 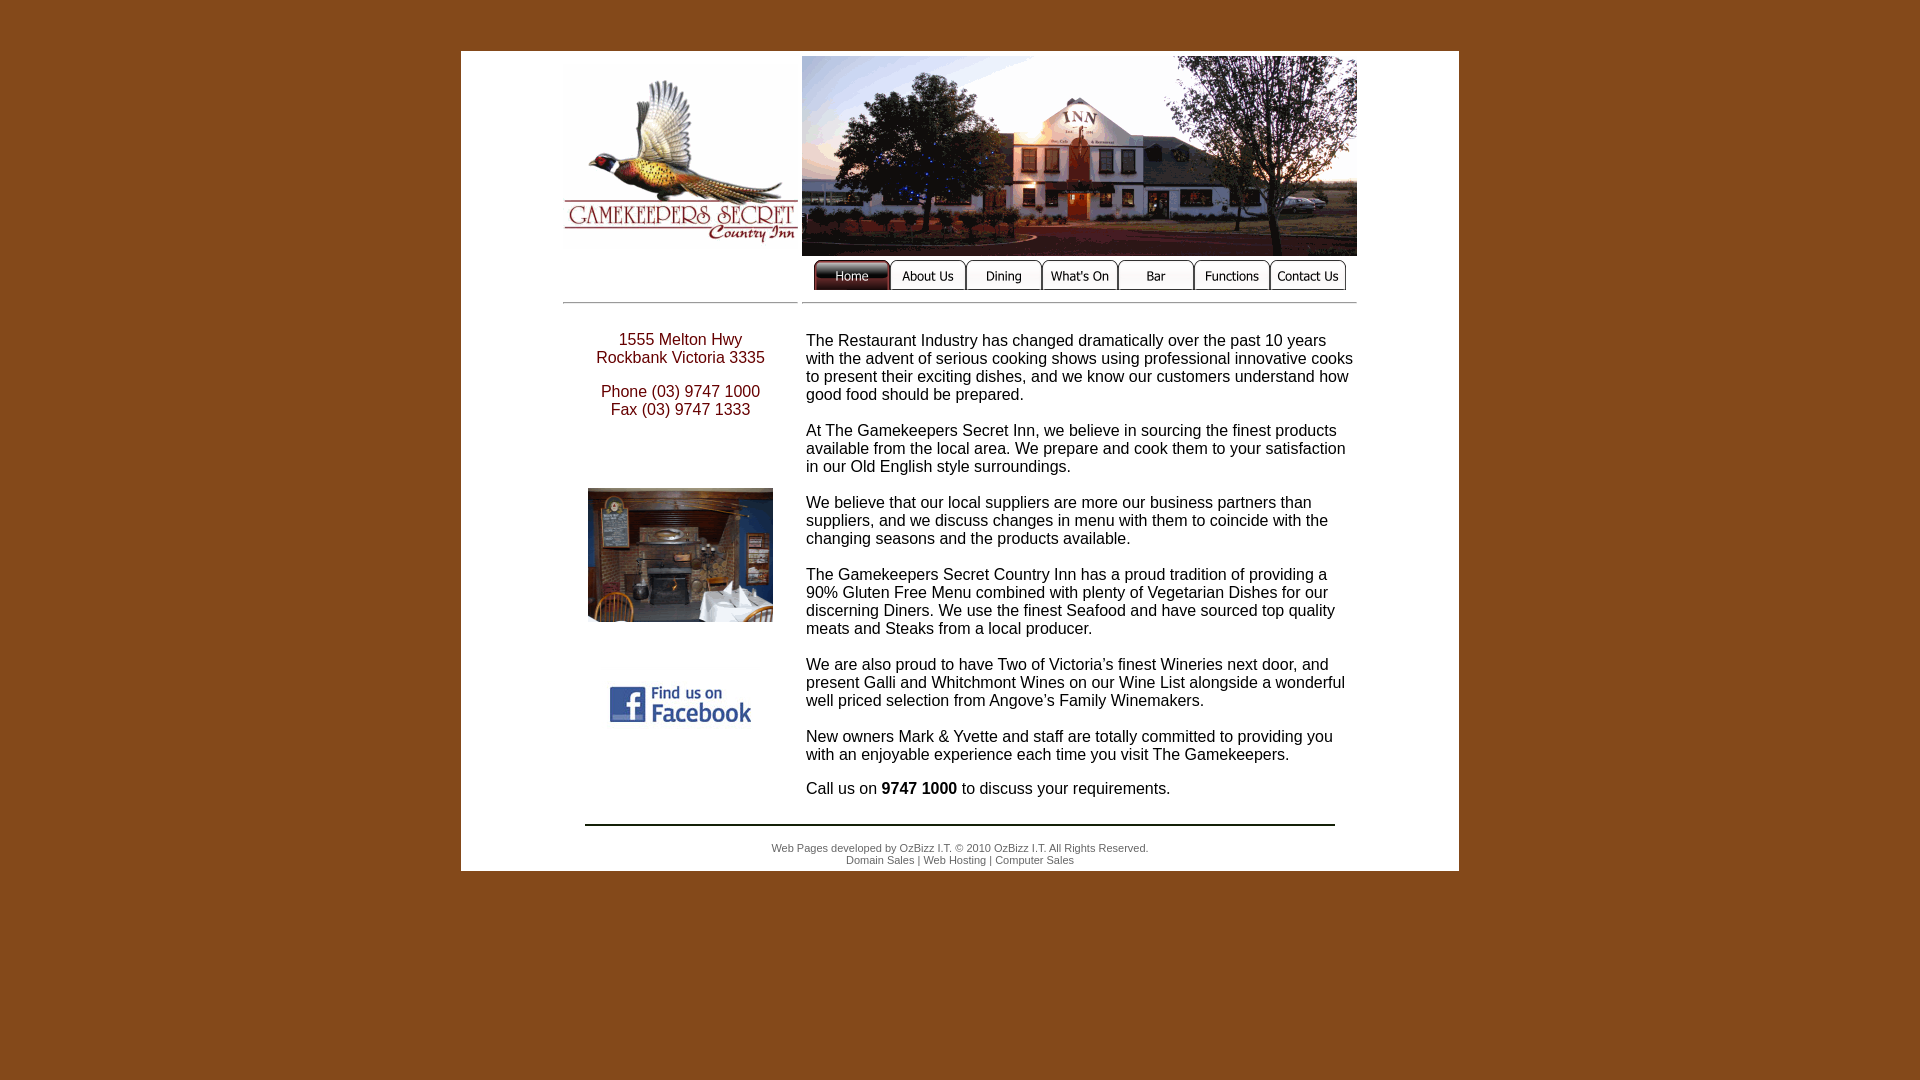 I want to click on OzBizz I.T., so click(x=925, y=848).